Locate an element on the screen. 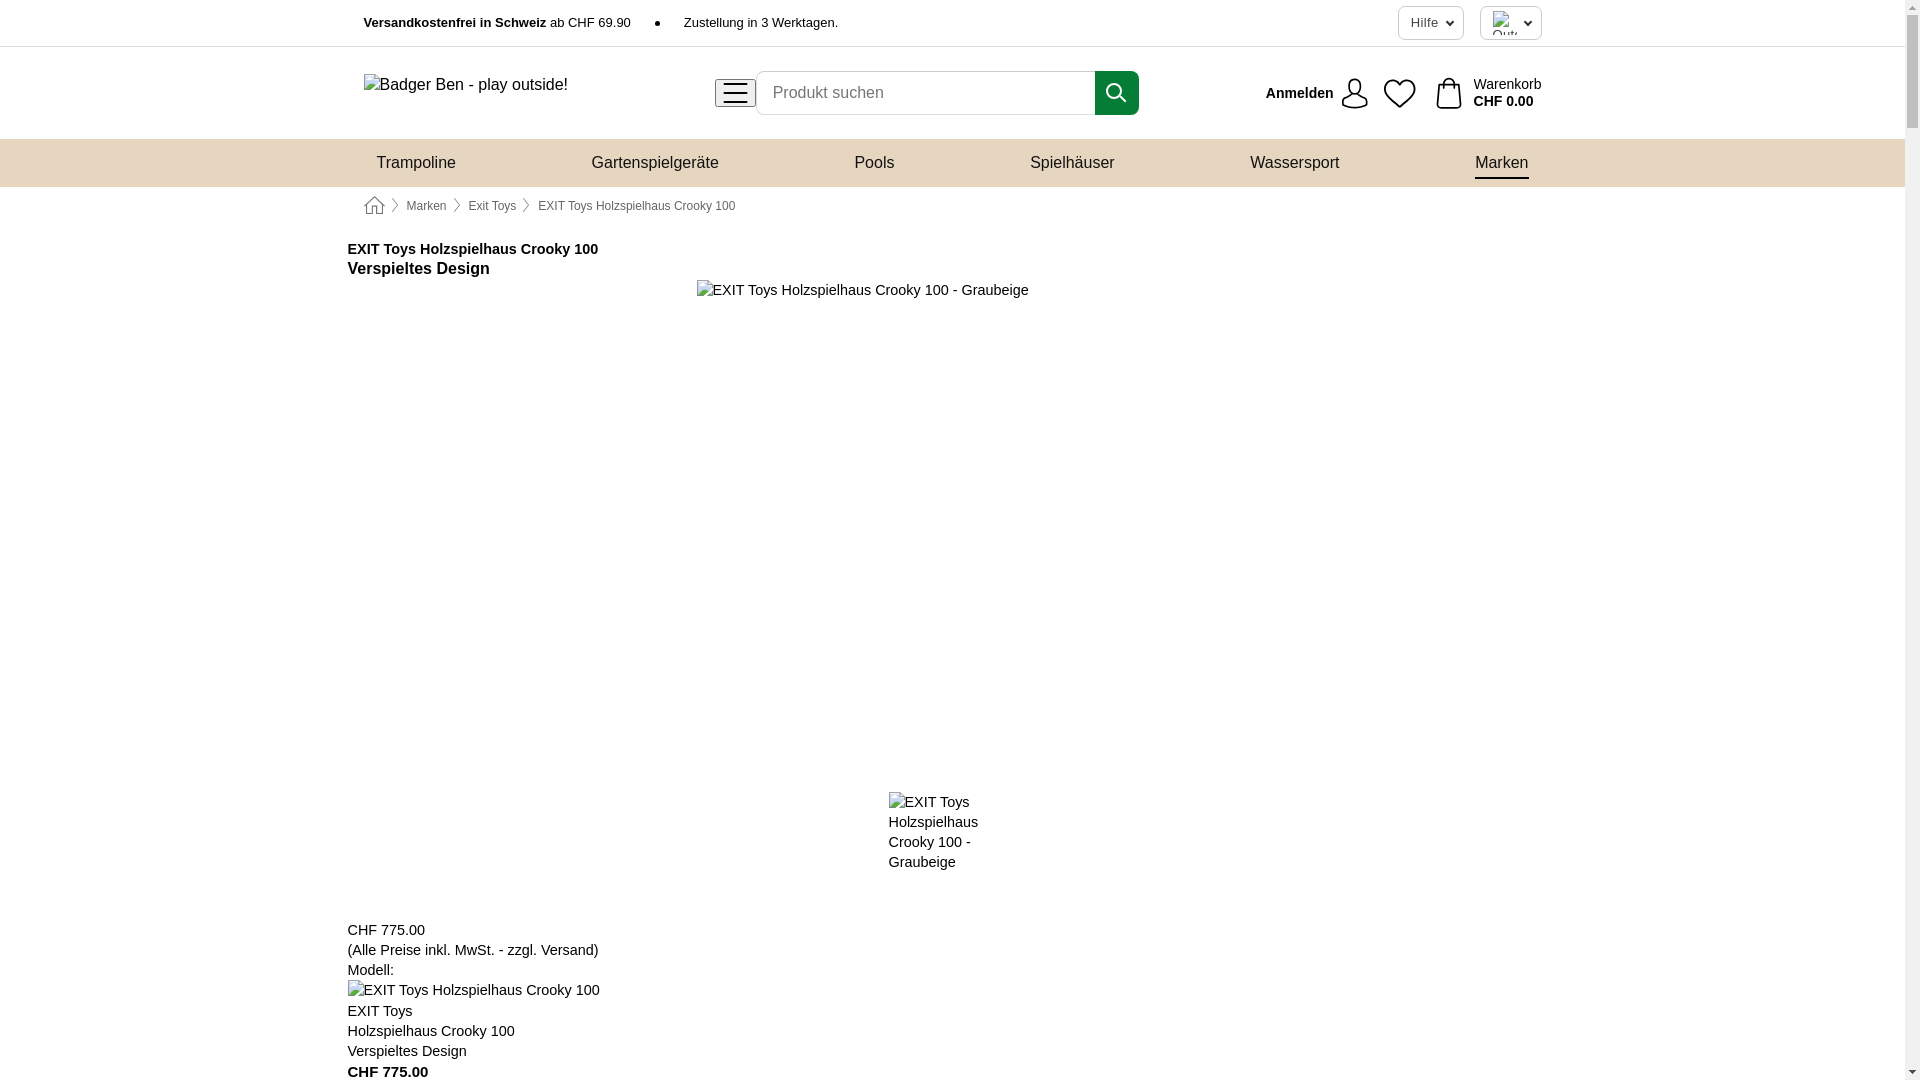 The image size is (1920, 1080). Anmelden is located at coordinates (1317, 93).